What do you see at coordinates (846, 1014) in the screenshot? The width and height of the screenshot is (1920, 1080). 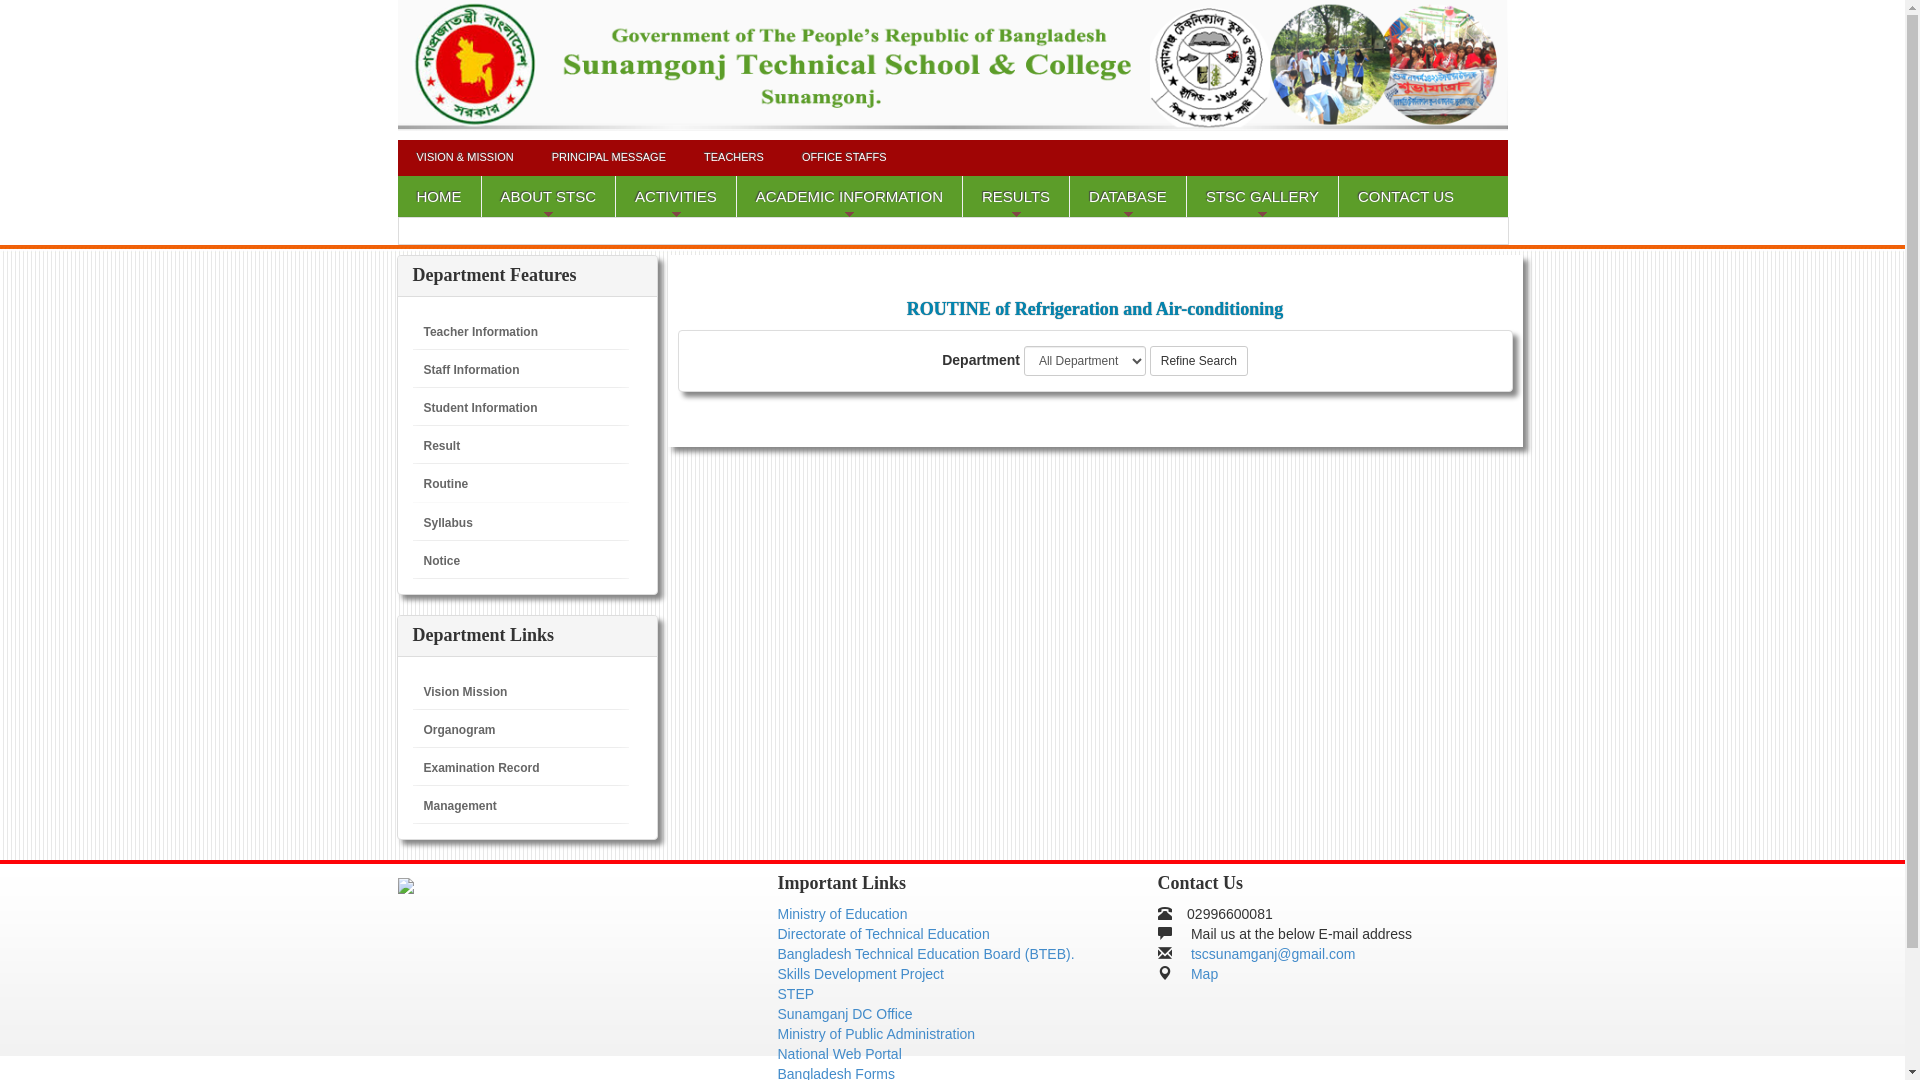 I see `Sunamganj DC Office` at bounding box center [846, 1014].